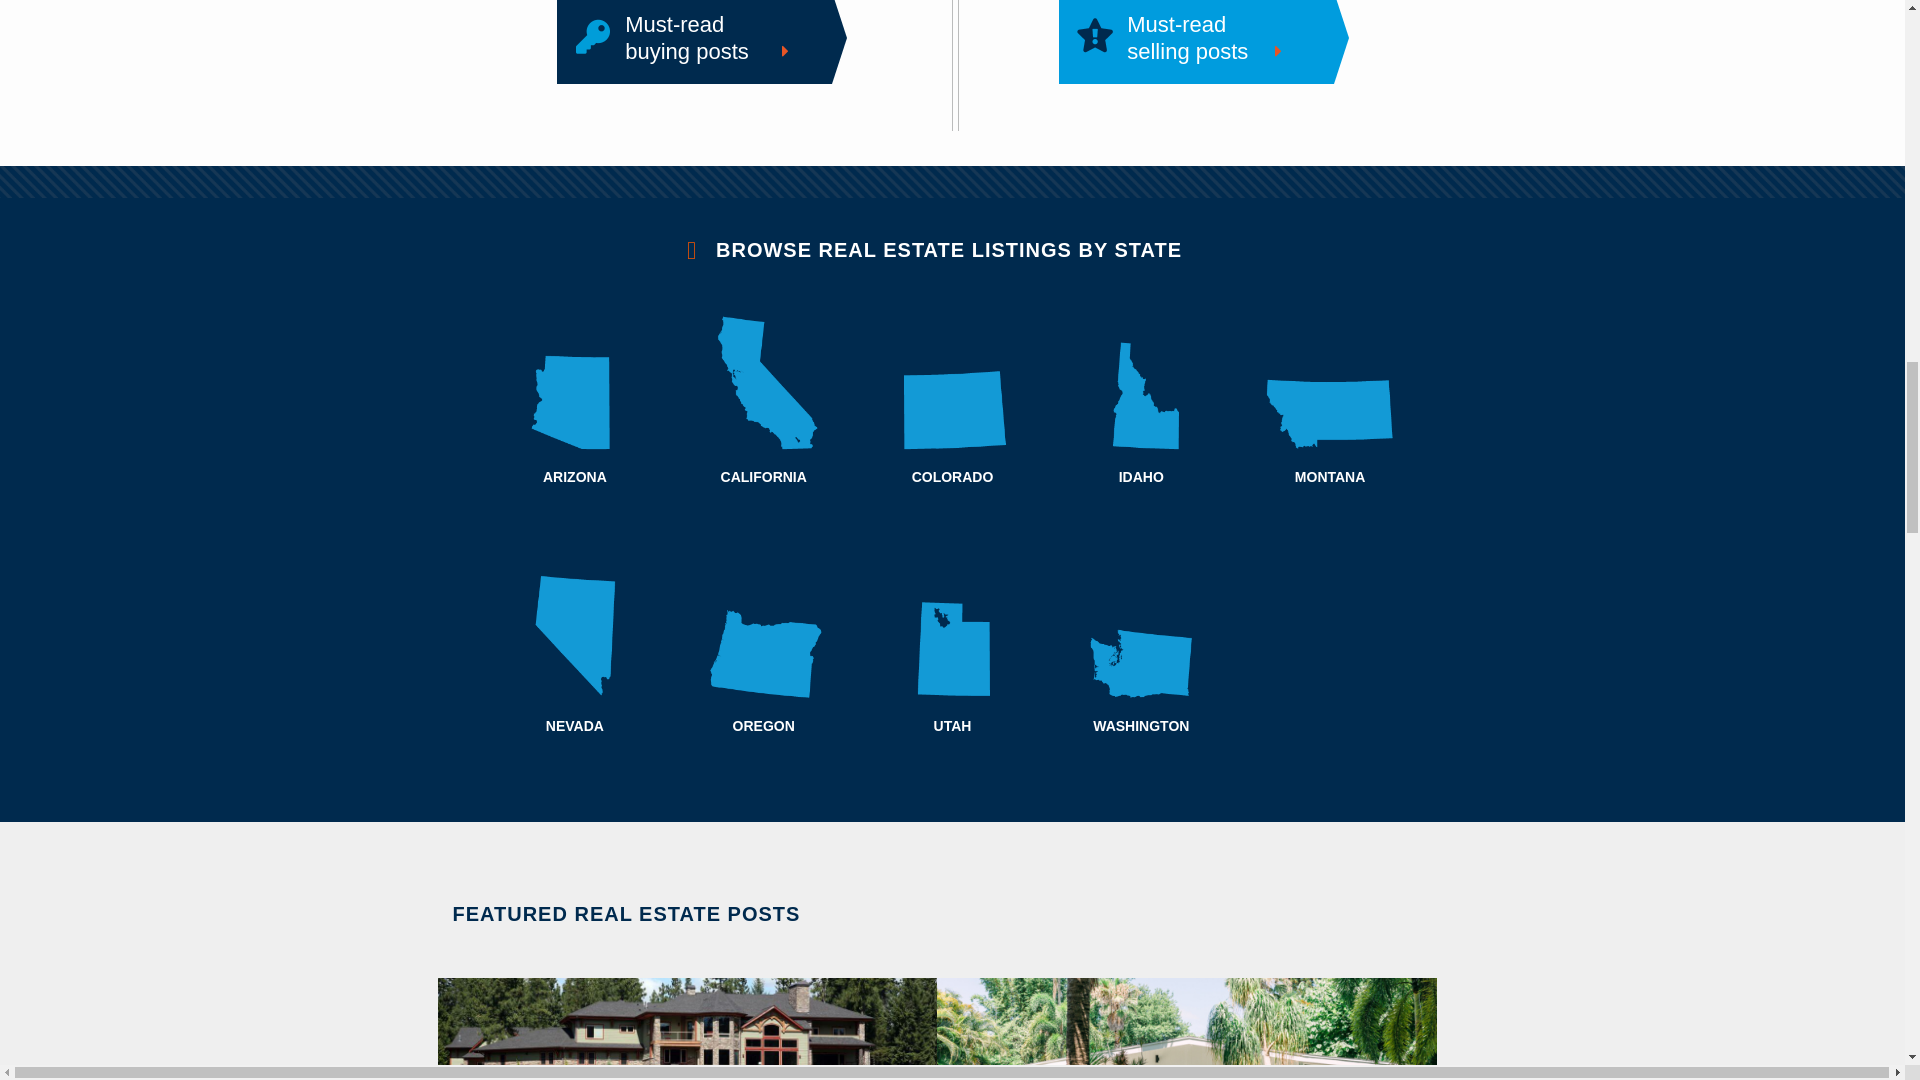 This screenshot has width=1920, height=1080. Describe the element at coordinates (1330, 383) in the screenshot. I see `icon-state-arizona` at that location.